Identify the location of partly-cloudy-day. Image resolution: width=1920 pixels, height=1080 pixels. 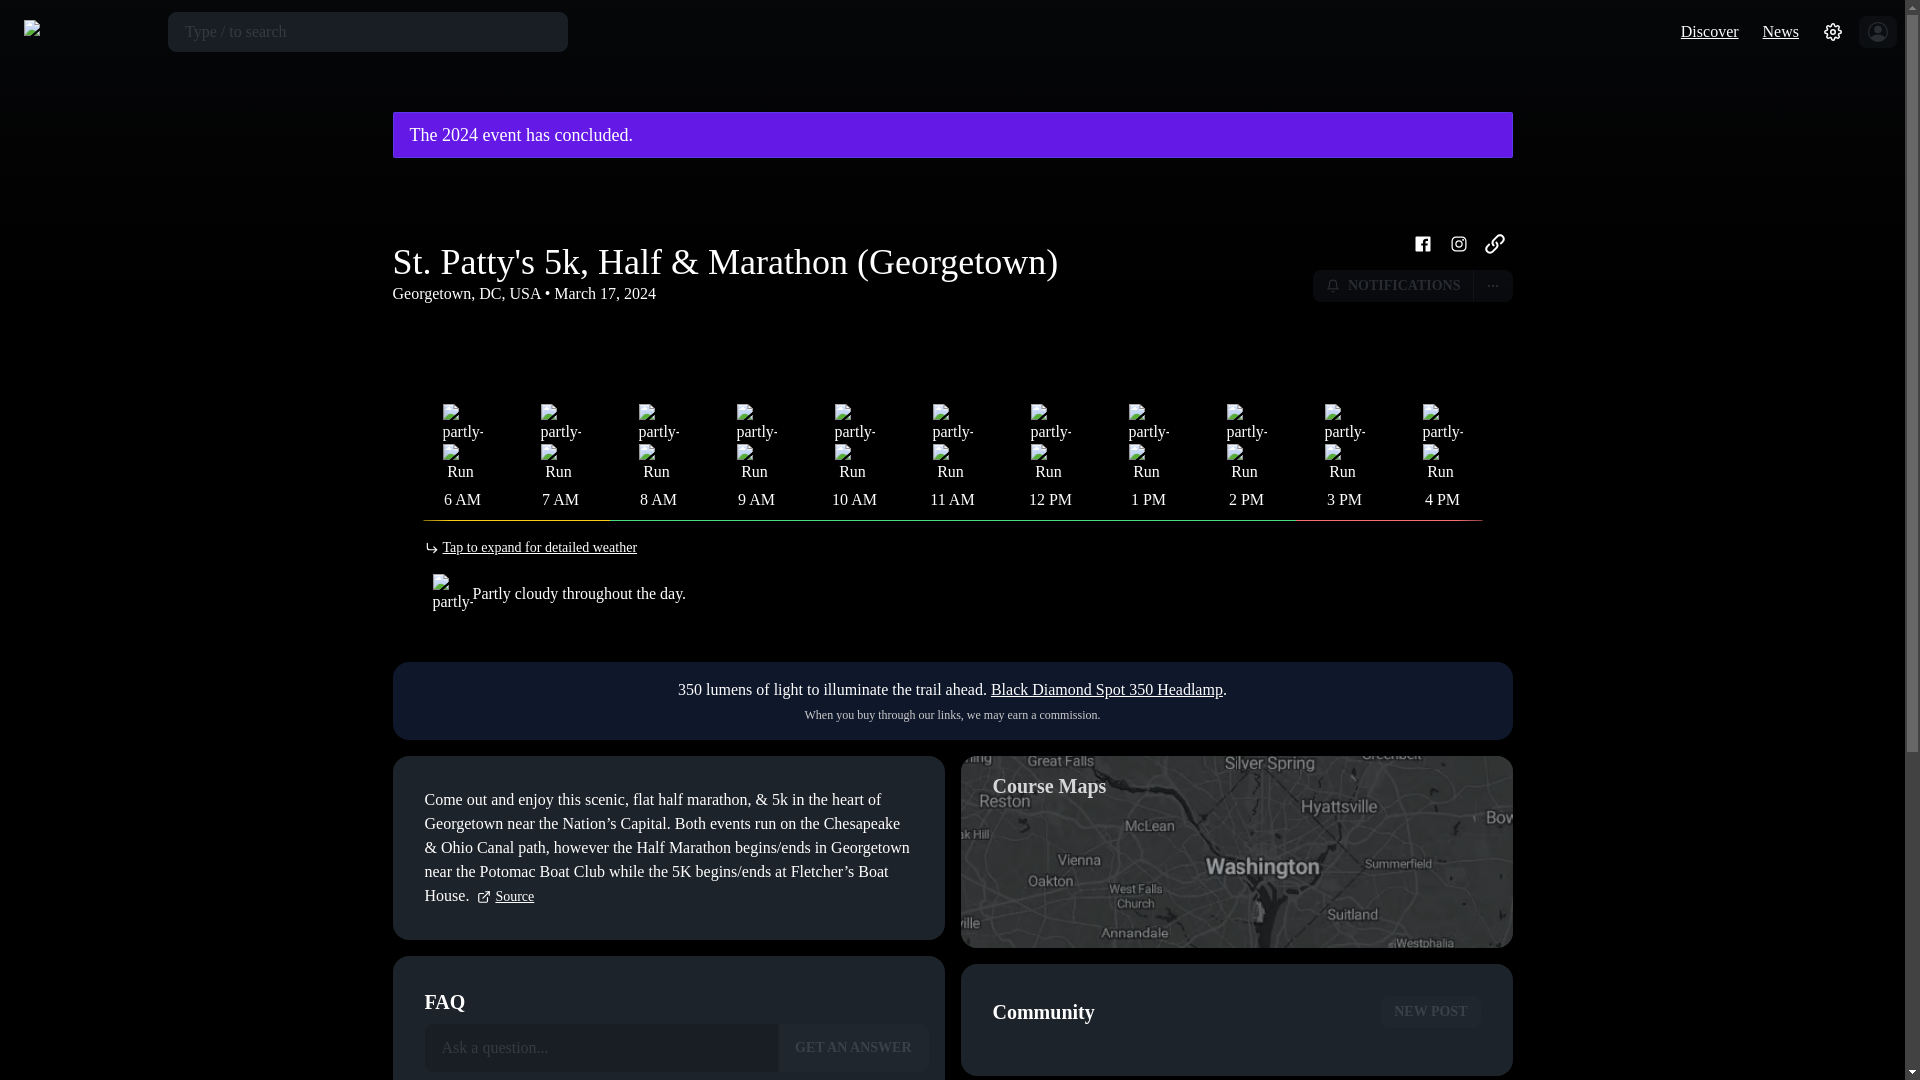
(951, 423).